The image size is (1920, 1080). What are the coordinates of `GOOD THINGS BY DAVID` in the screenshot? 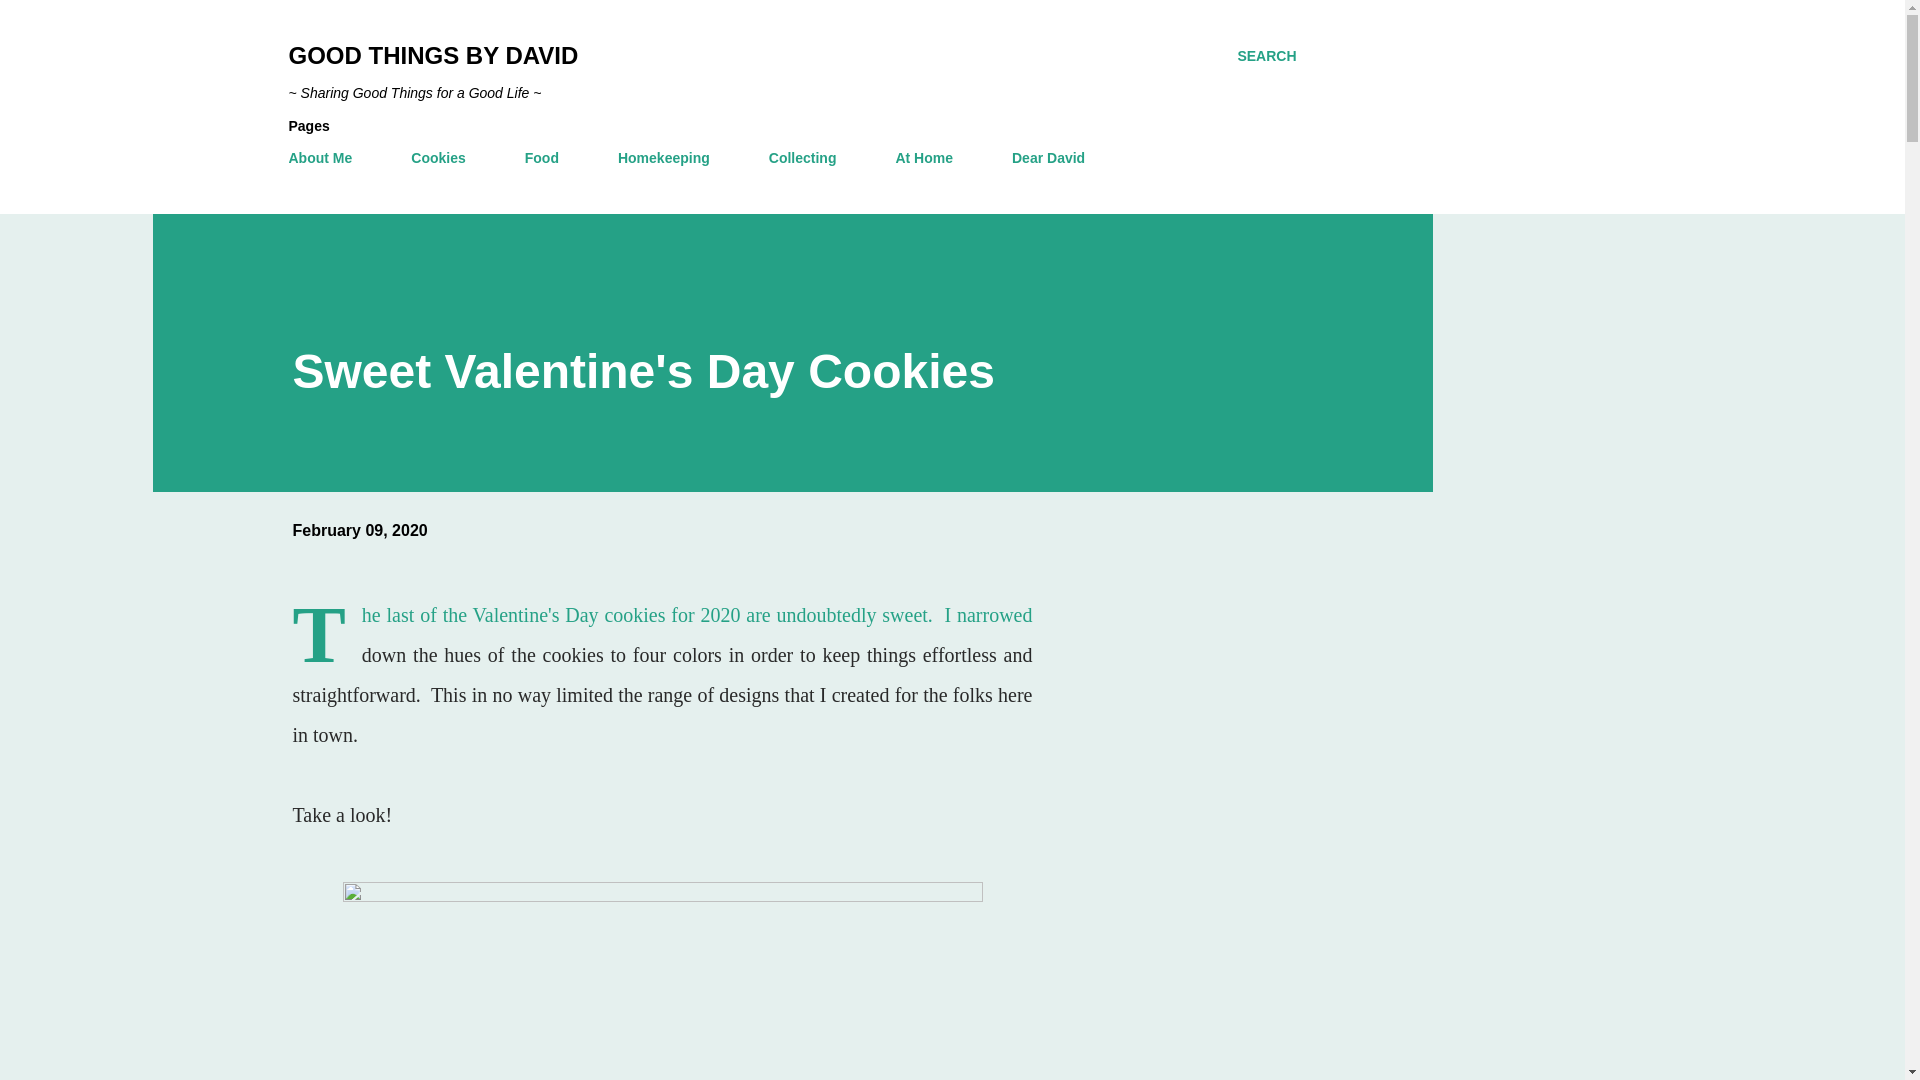 It's located at (432, 56).